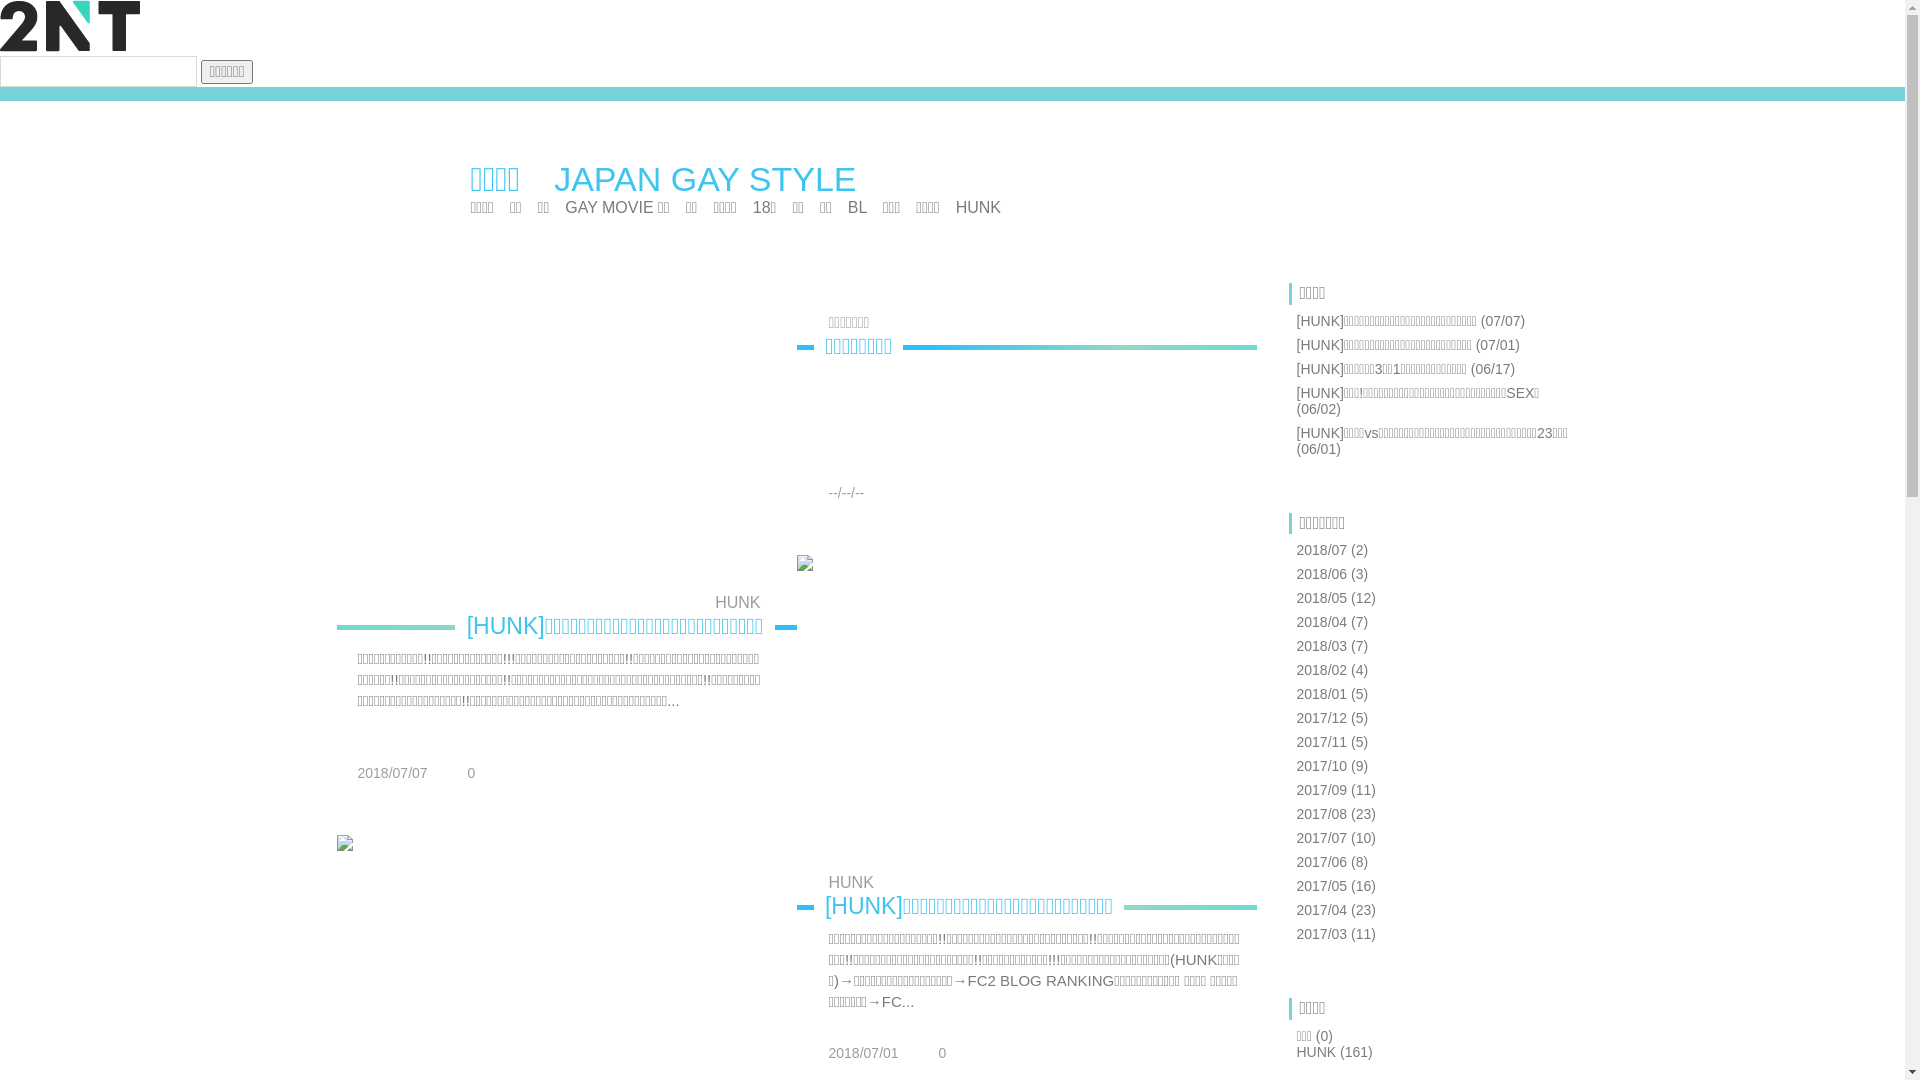 The width and height of the screenshot is (1920, 1080). Describe the element at coordinates (1336, 886) in the screenshot. I see `2017/05 (16)` at that location.